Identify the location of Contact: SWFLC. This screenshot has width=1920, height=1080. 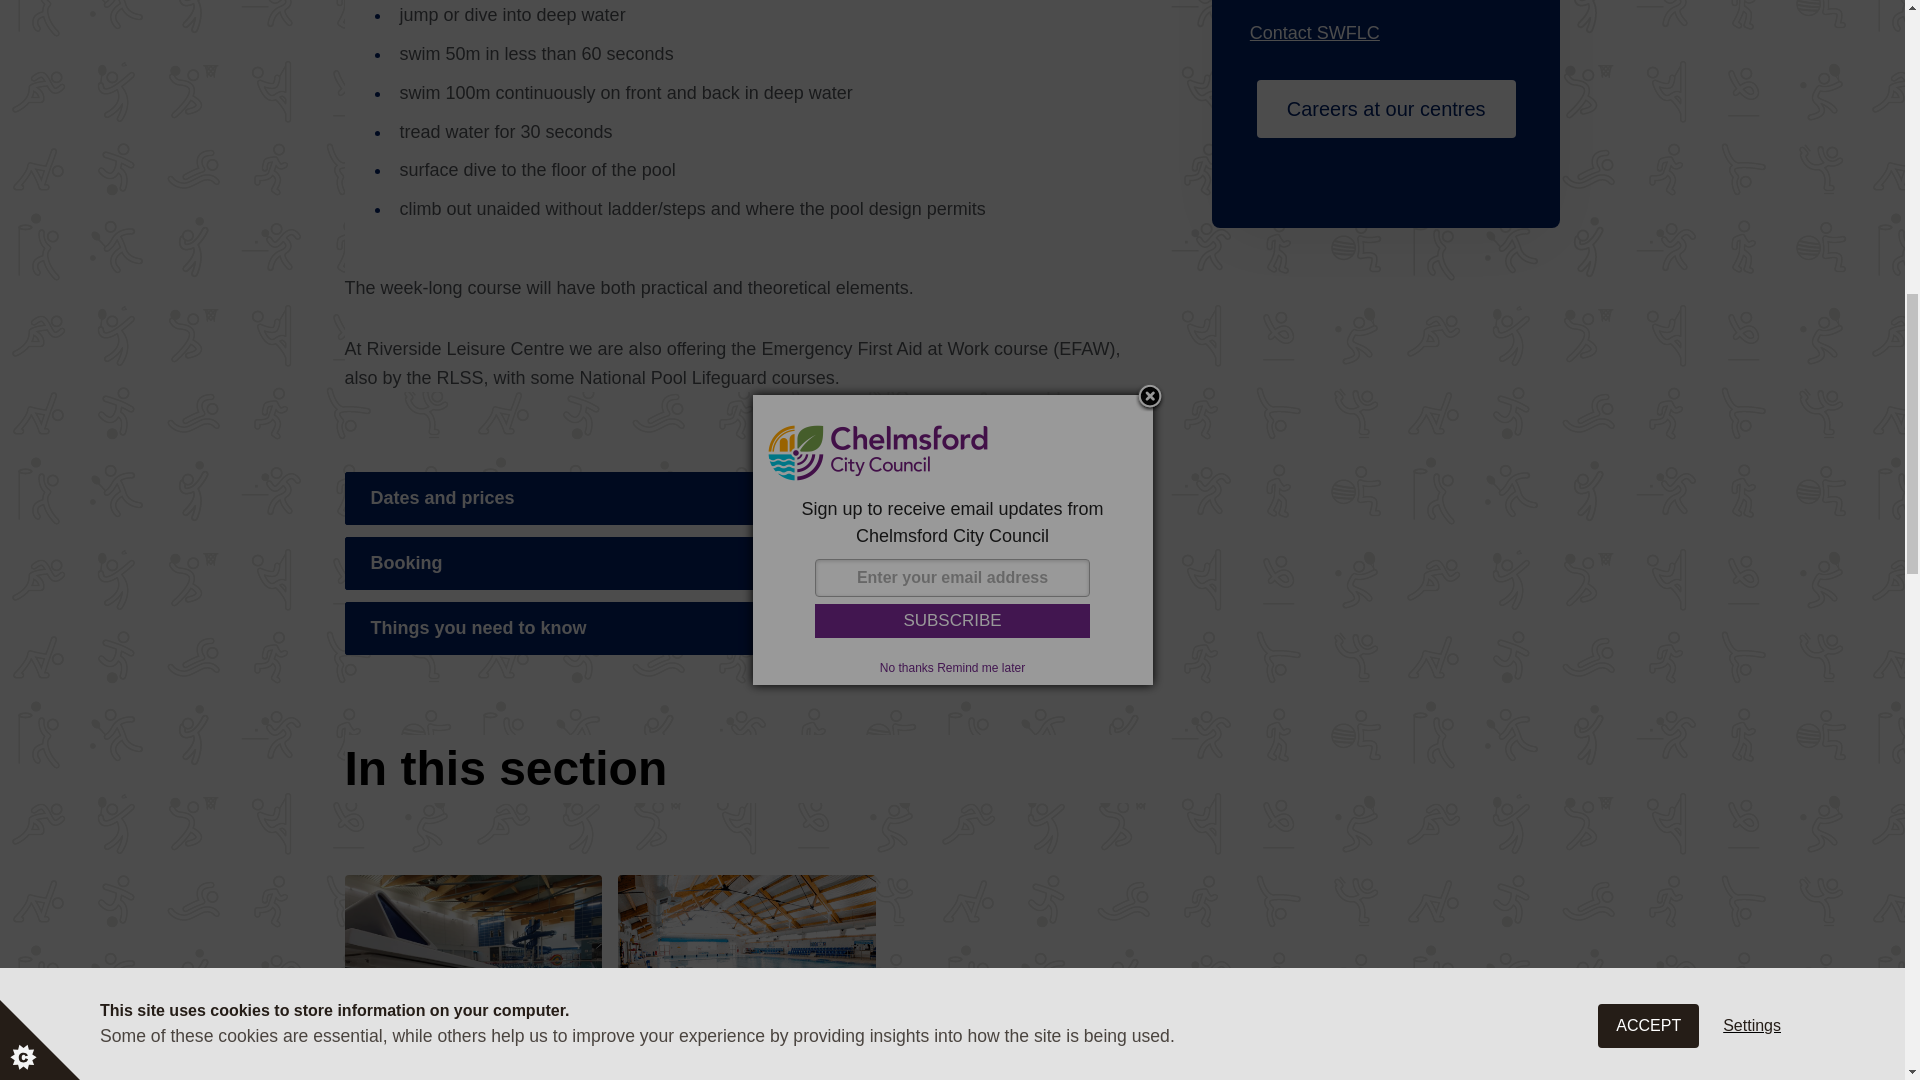
(1314, 33).